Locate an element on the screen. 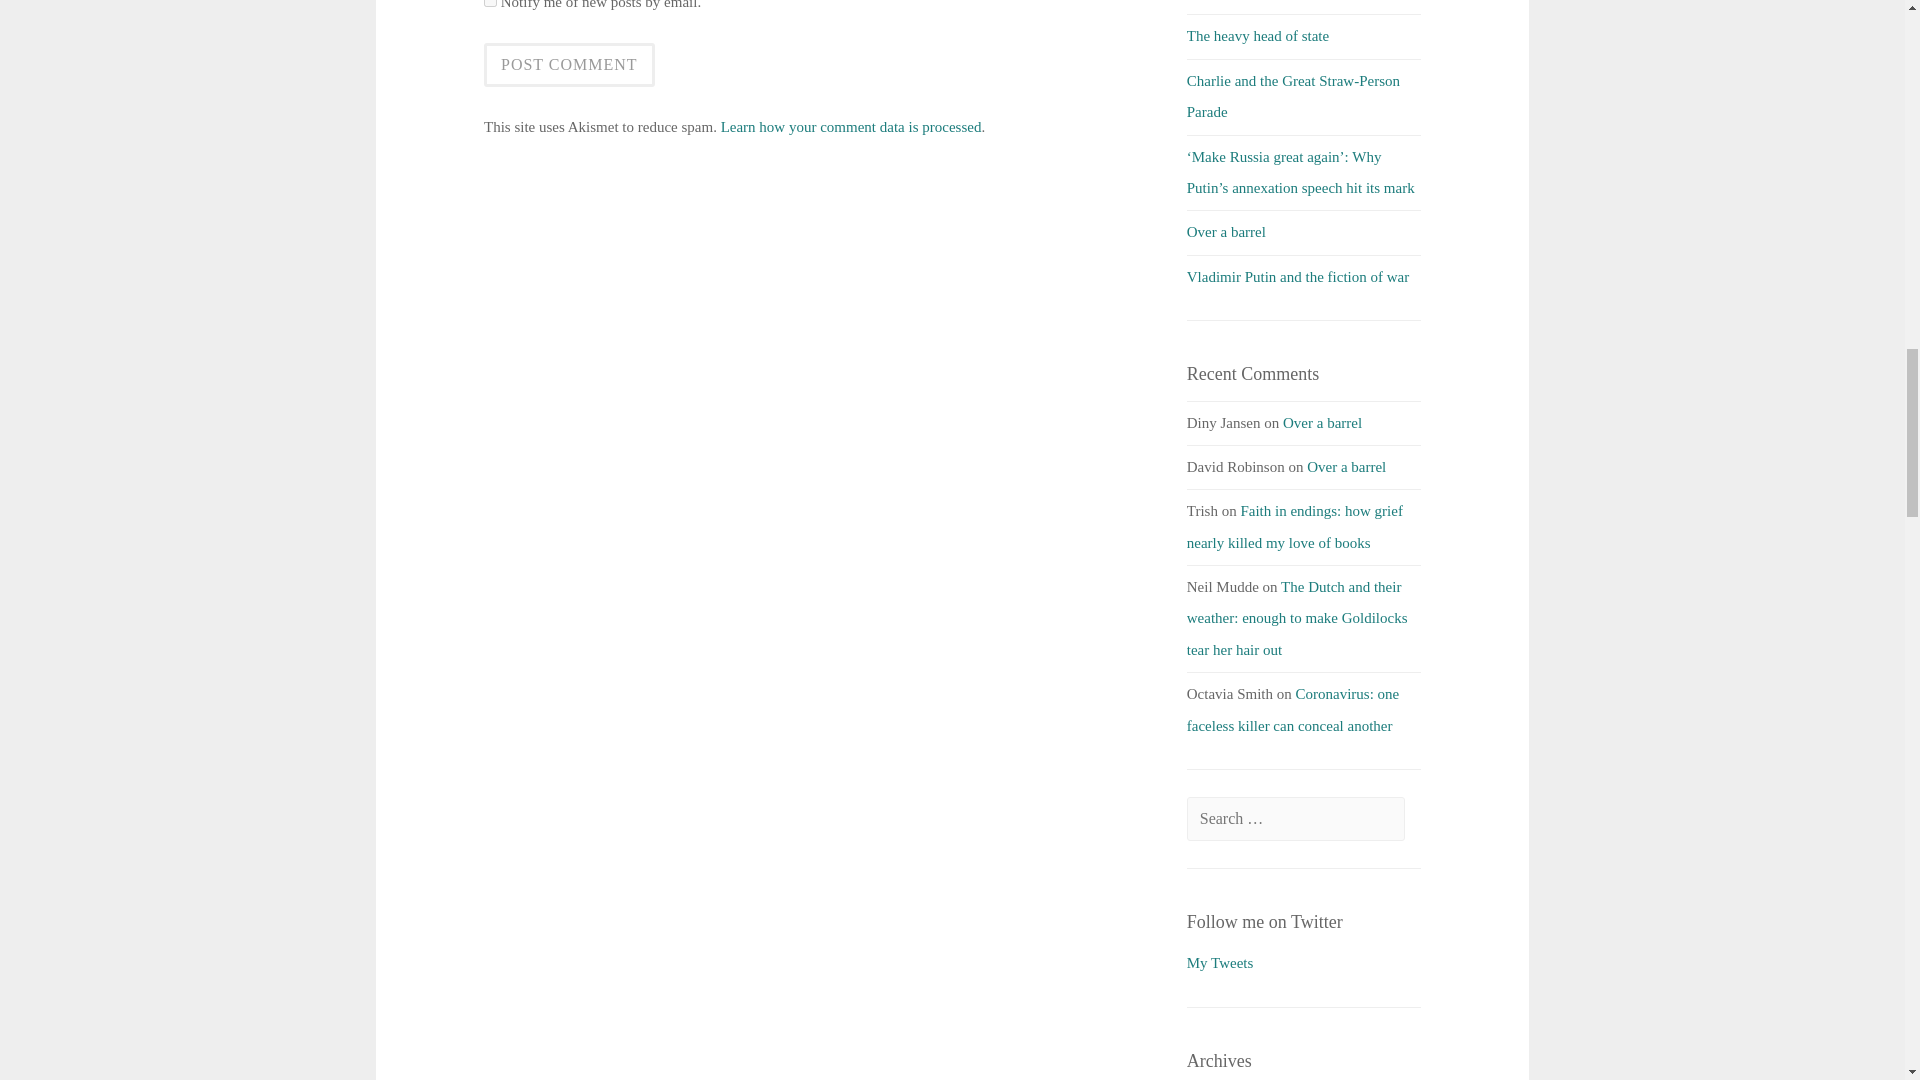 The image size is (1920, 1080). Charlie and the Great Straw-Person Parade is located at coordinates (1292, 96).